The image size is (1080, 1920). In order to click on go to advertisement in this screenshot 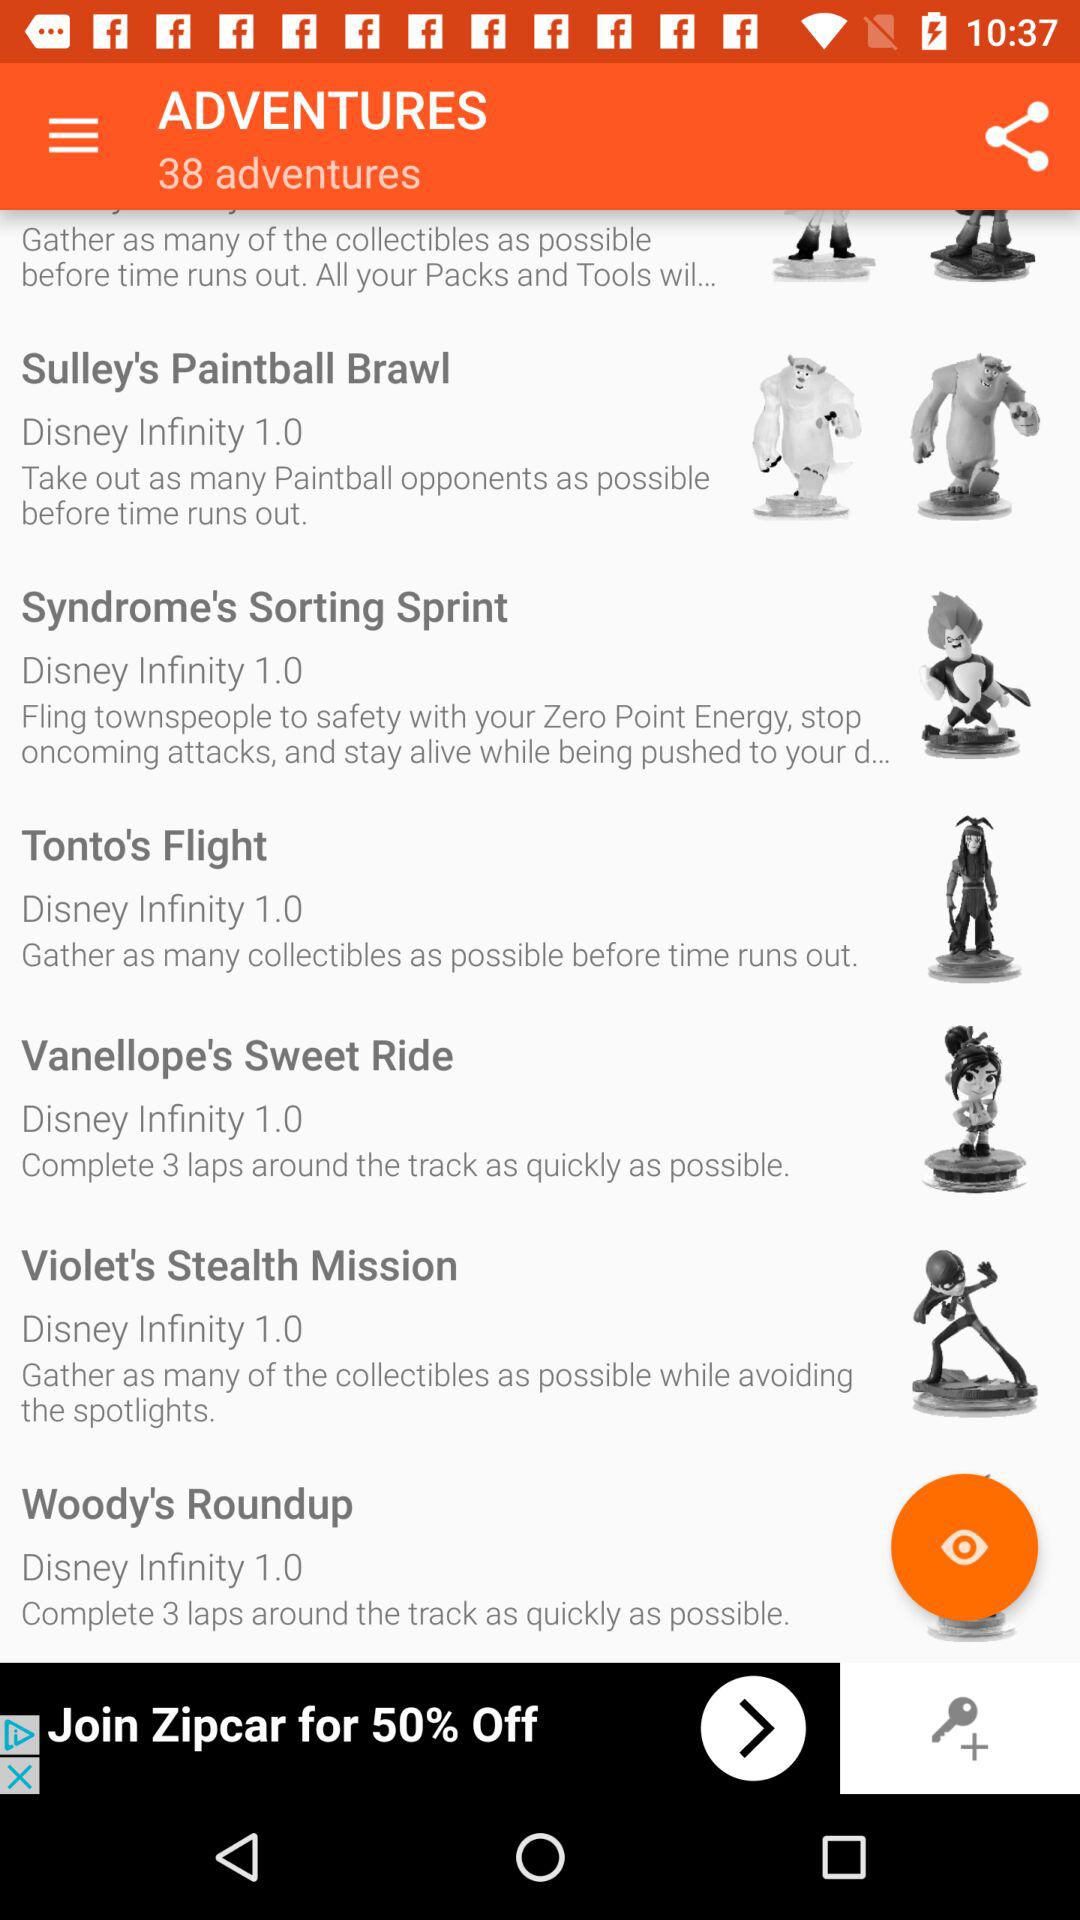, I will do `click(420, 1728)`.